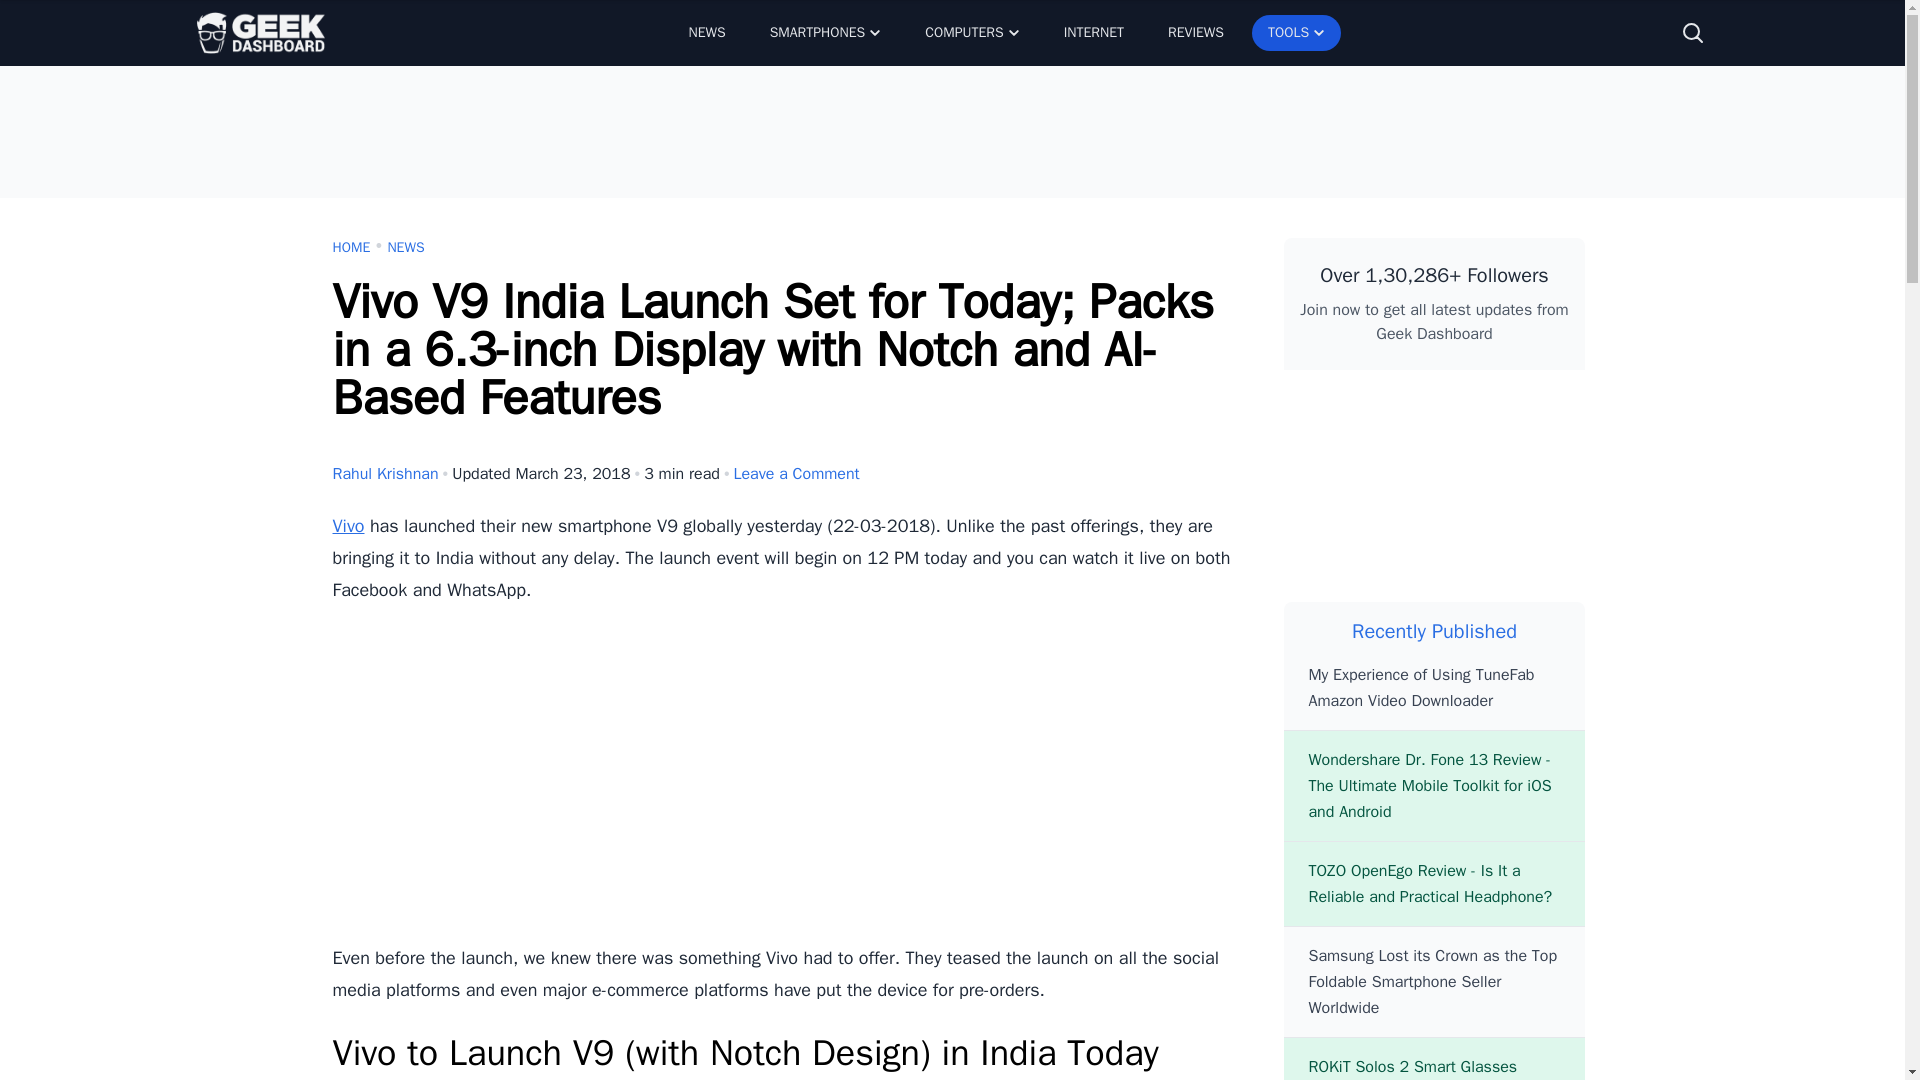  What do you see at coordinates (1296, 32) in the screenshot?
I see `TOOLS` at bounding box center [1296, 32].